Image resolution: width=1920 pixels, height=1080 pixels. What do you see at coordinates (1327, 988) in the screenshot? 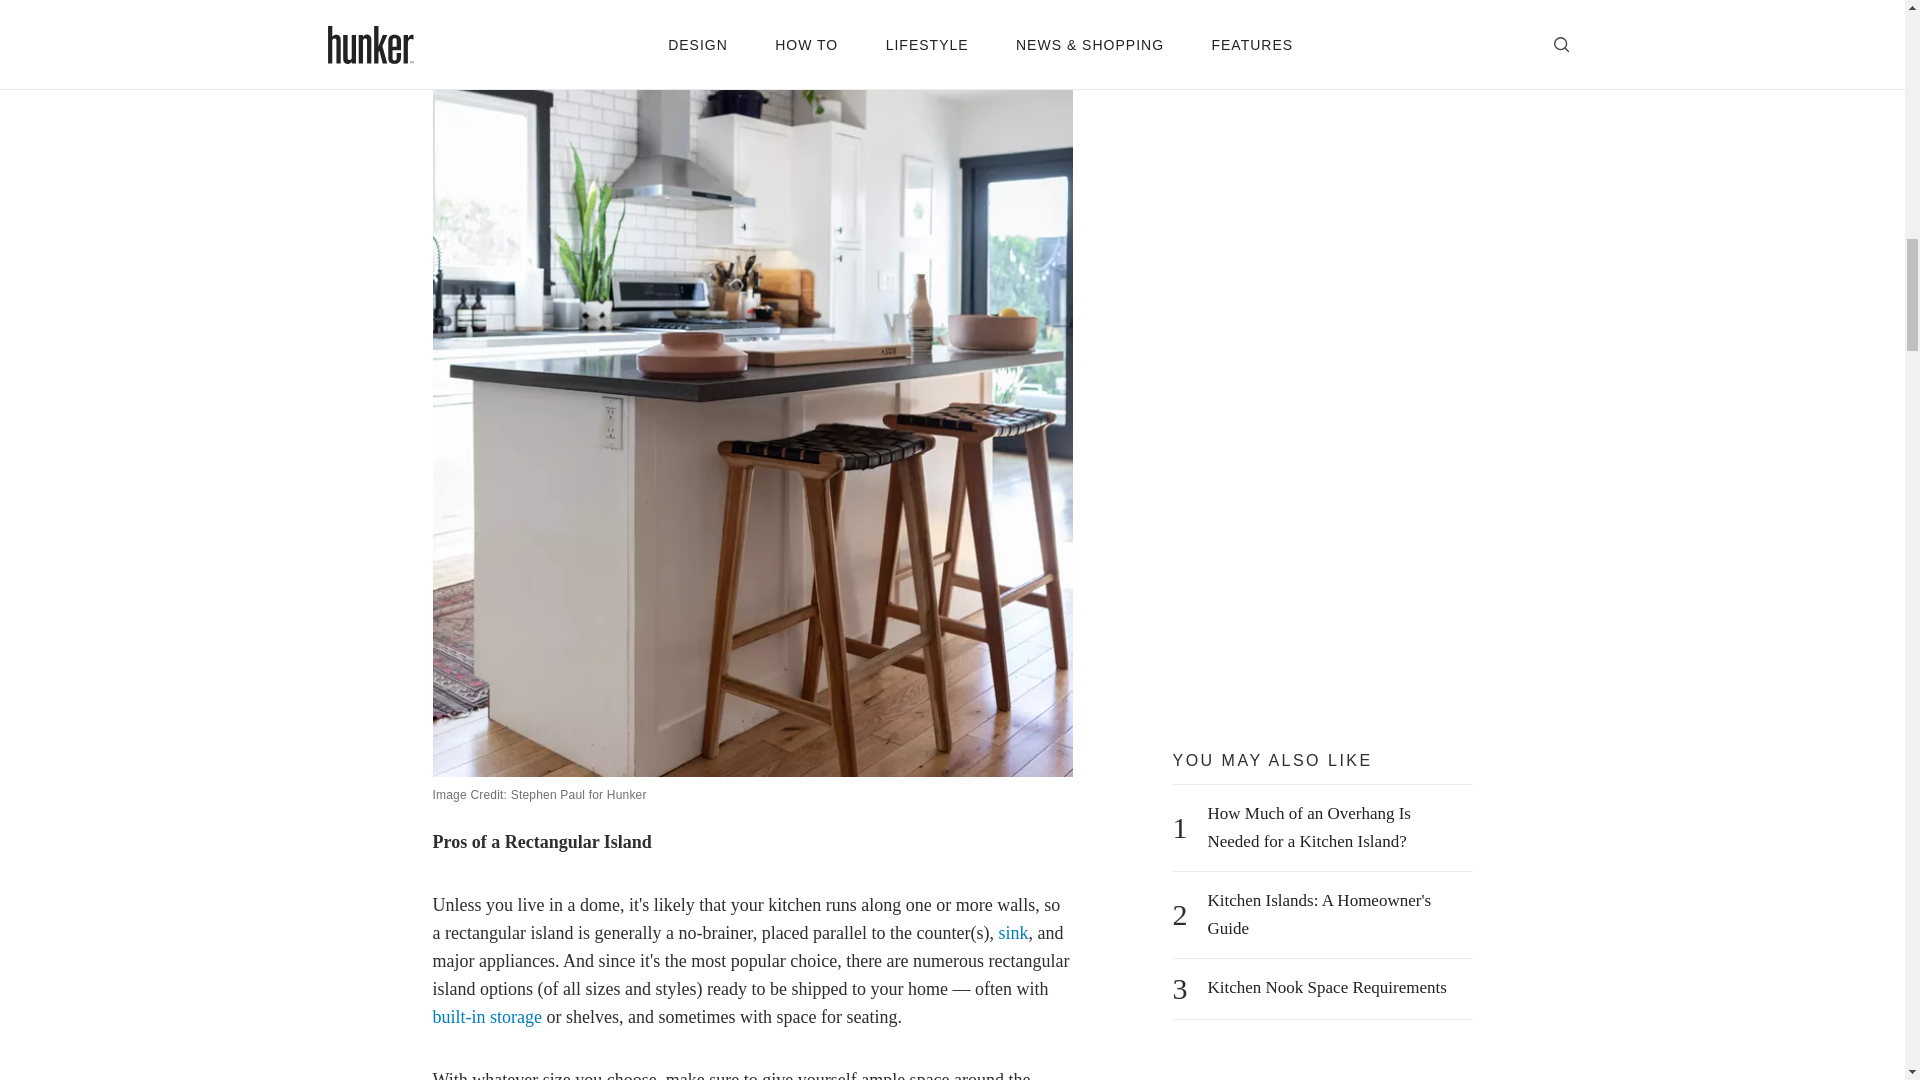
I see `Kitchen Nook Space Requirements` at bounding box center [1327, 988].